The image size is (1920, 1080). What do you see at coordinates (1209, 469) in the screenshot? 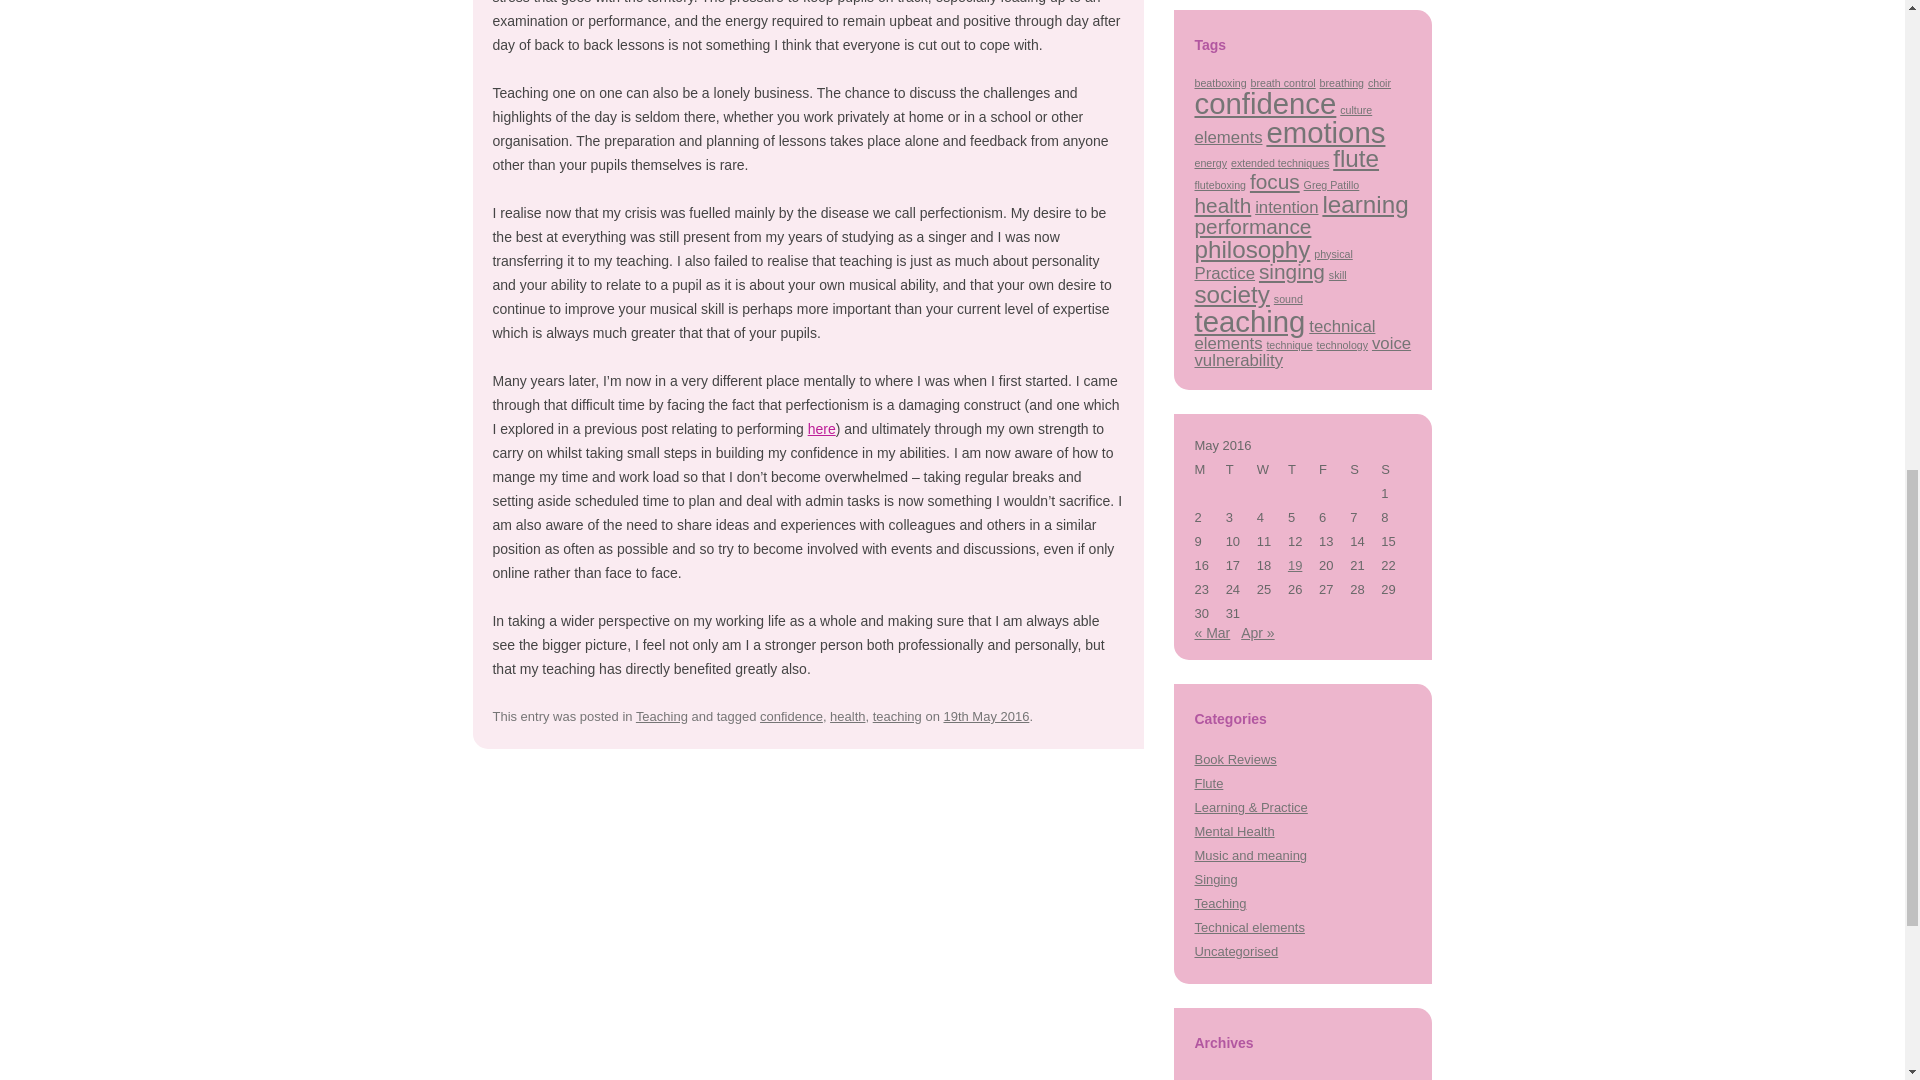
I see `Monday` at bounding box center [1209, 469].